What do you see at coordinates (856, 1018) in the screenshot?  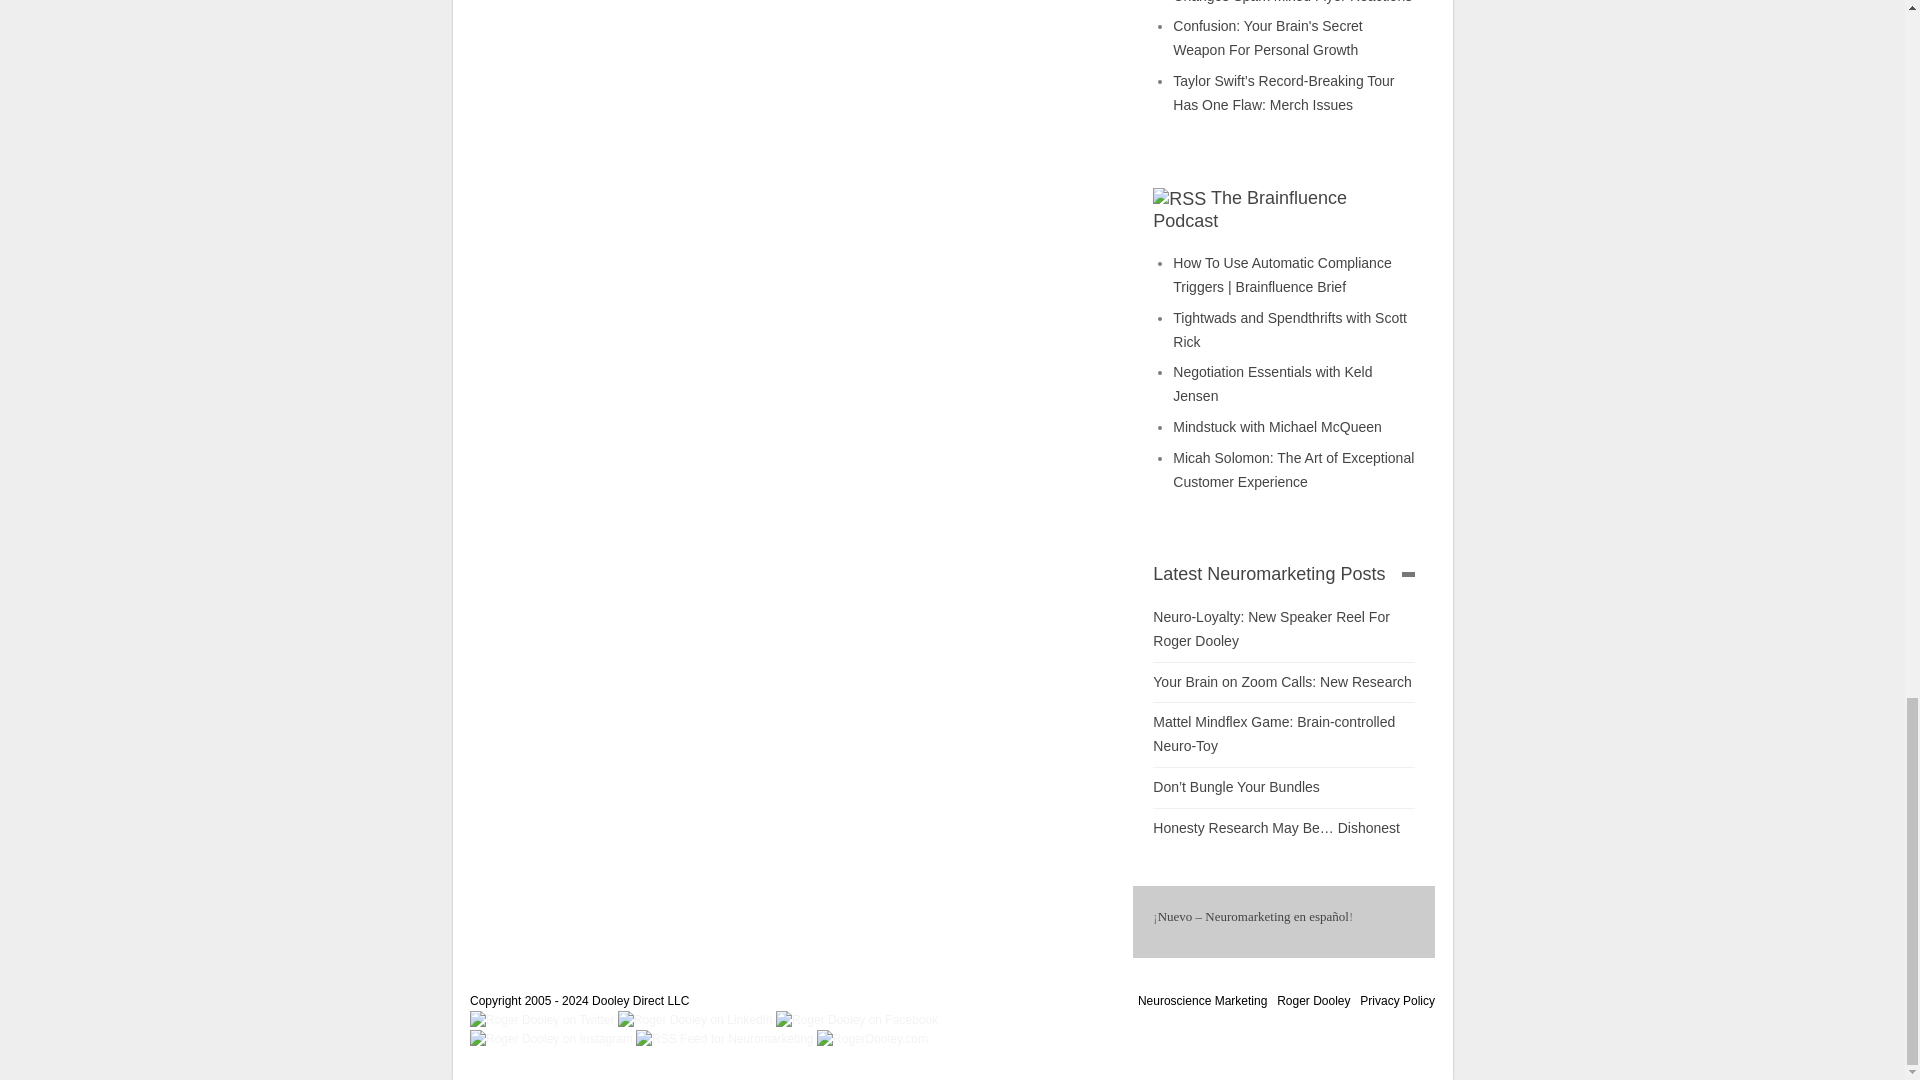 I see `Facebook` at bounding box center [856, 1018].